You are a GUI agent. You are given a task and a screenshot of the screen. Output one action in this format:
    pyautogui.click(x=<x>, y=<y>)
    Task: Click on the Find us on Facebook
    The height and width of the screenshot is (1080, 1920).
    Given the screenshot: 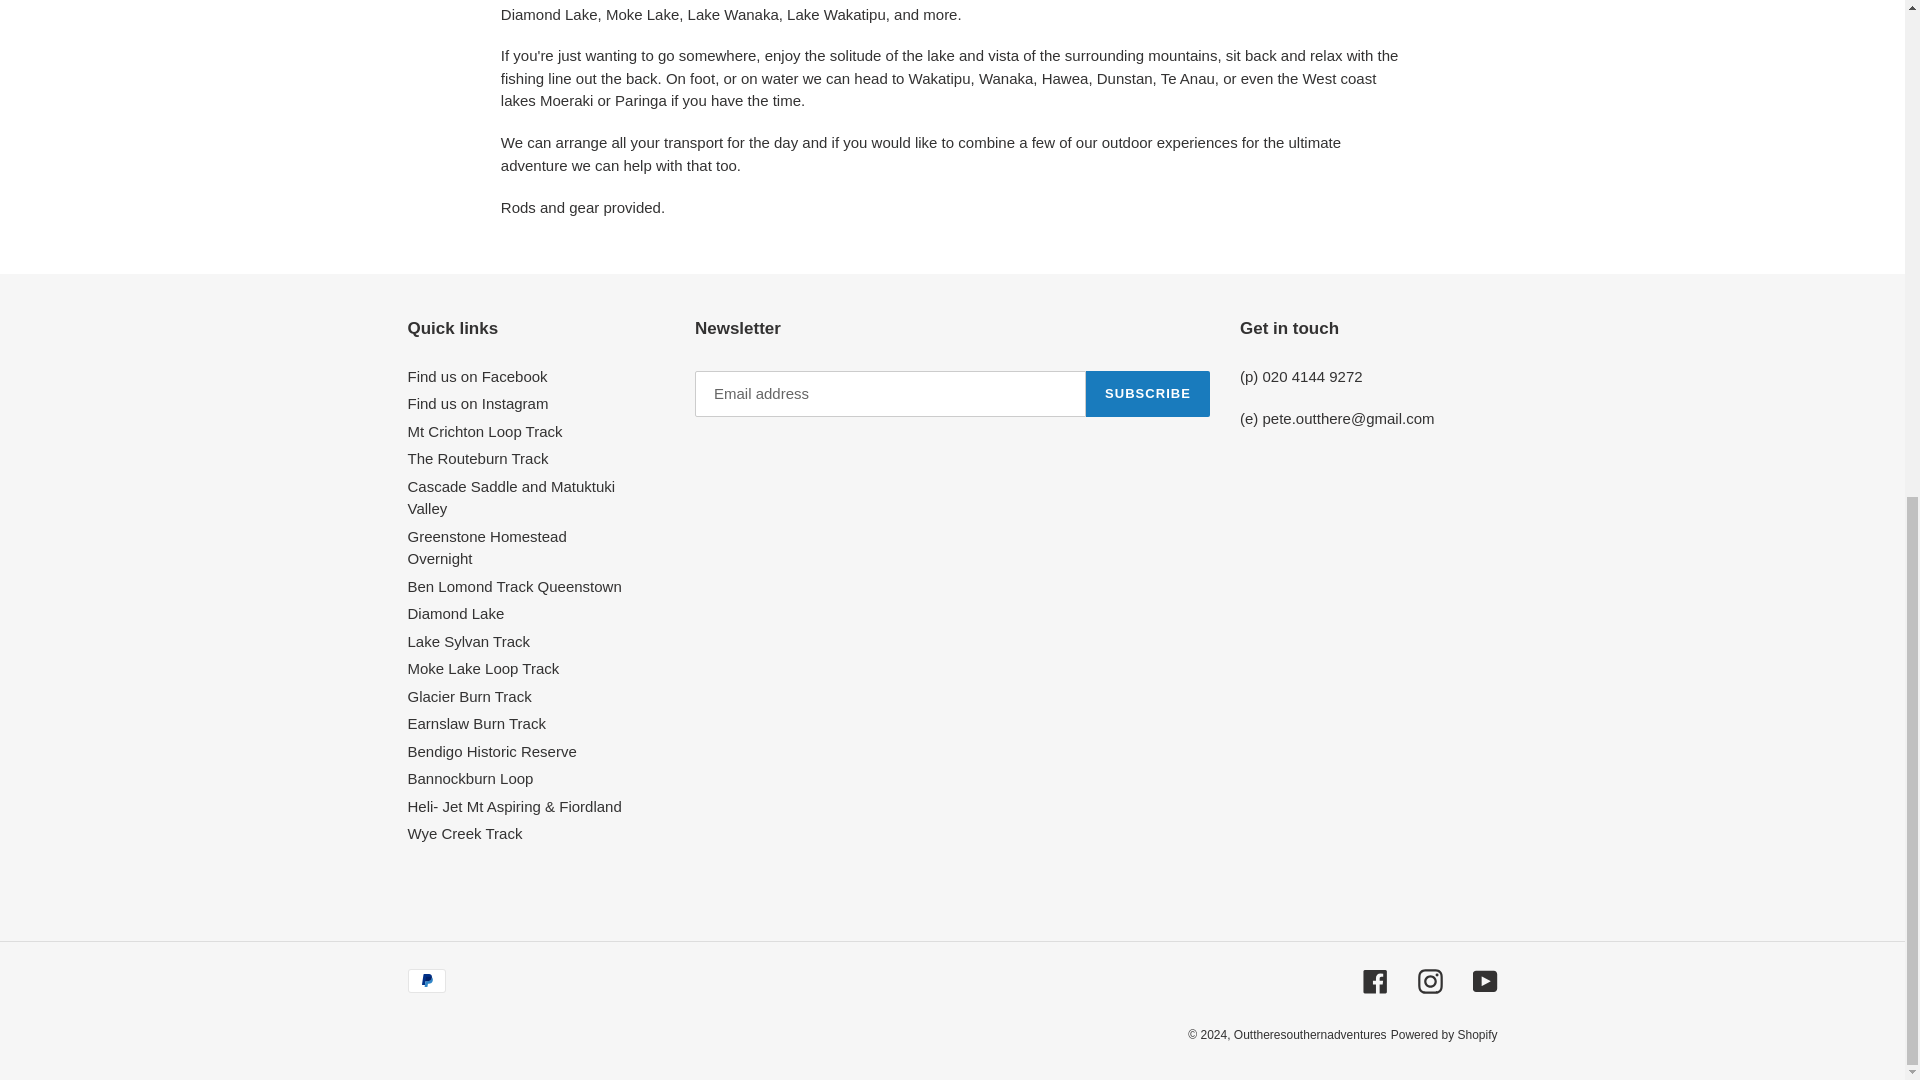 What is the action you would take?
    pyautogui.click(x=477, y=376)
    